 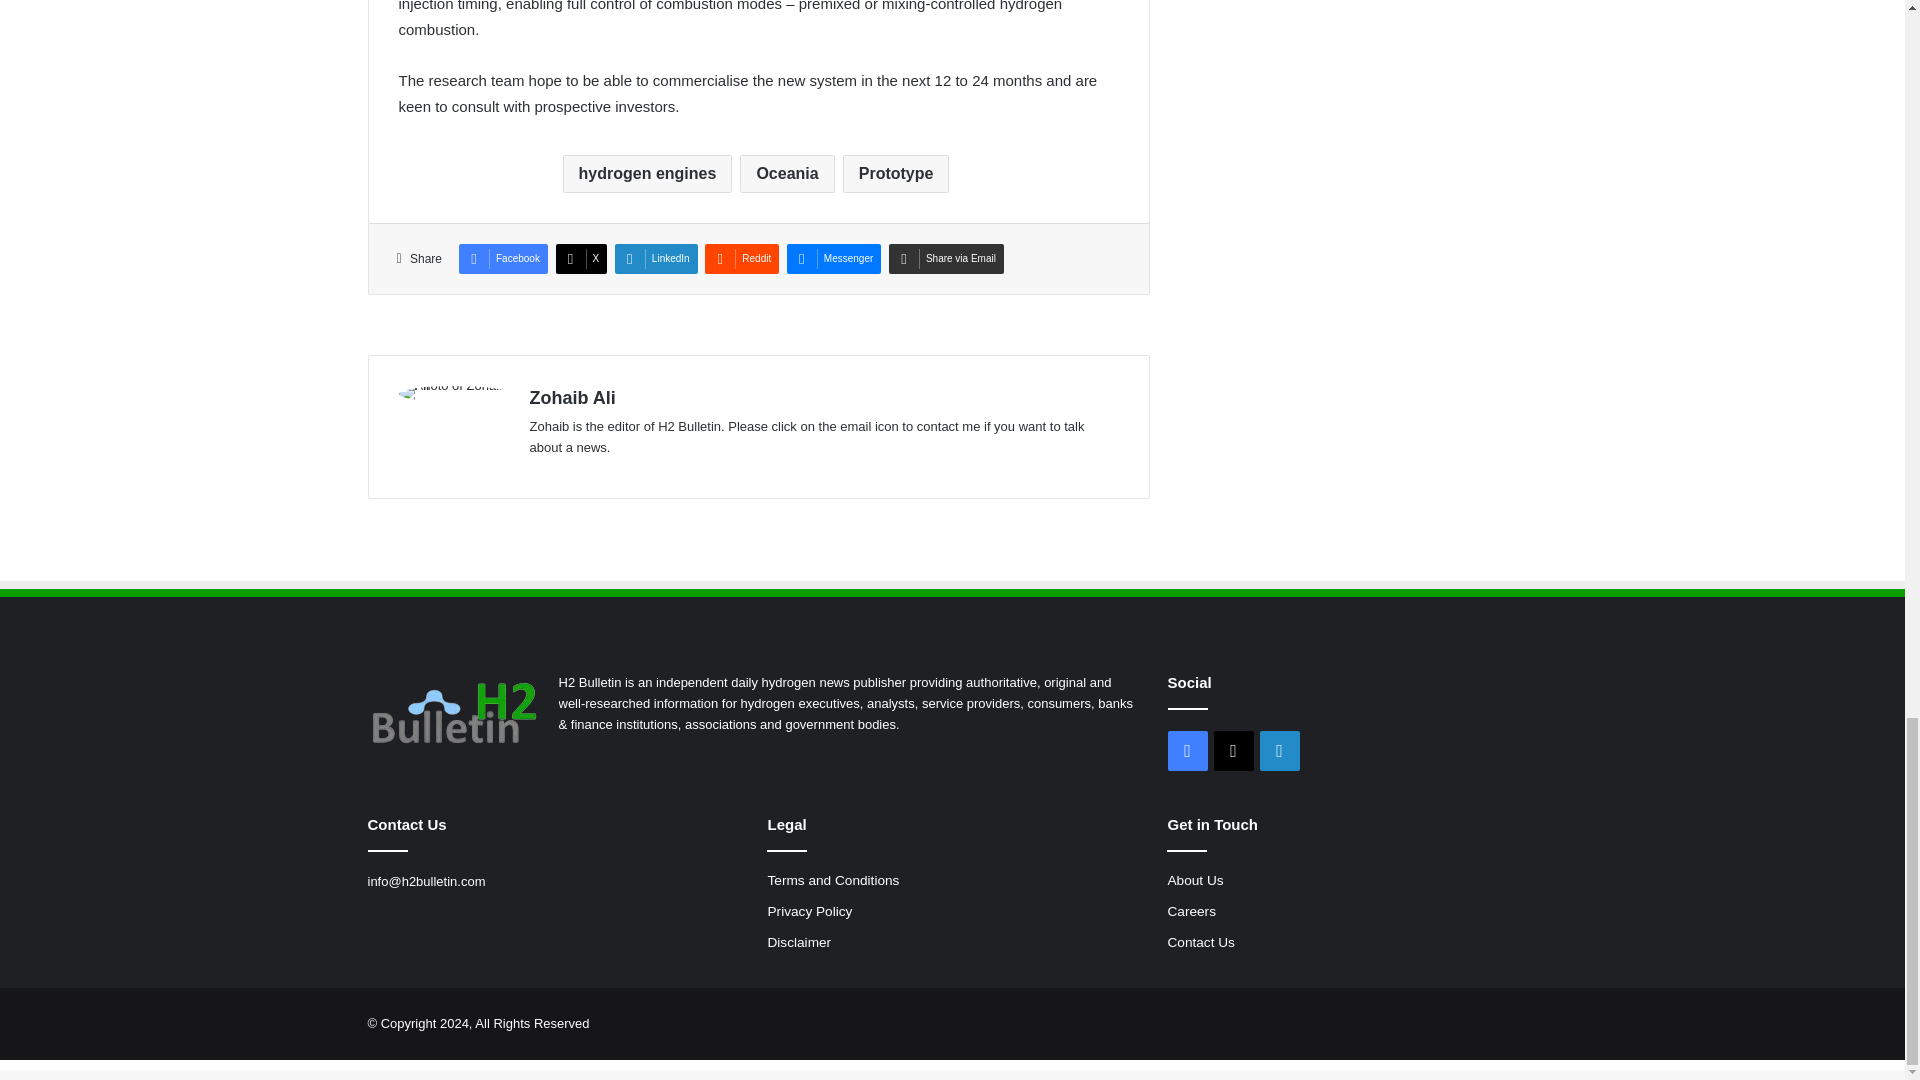 What do you see at coordinates (648, 174) in the screenshot?
I see `hydrogen engines` at bounding box center [648, 174].